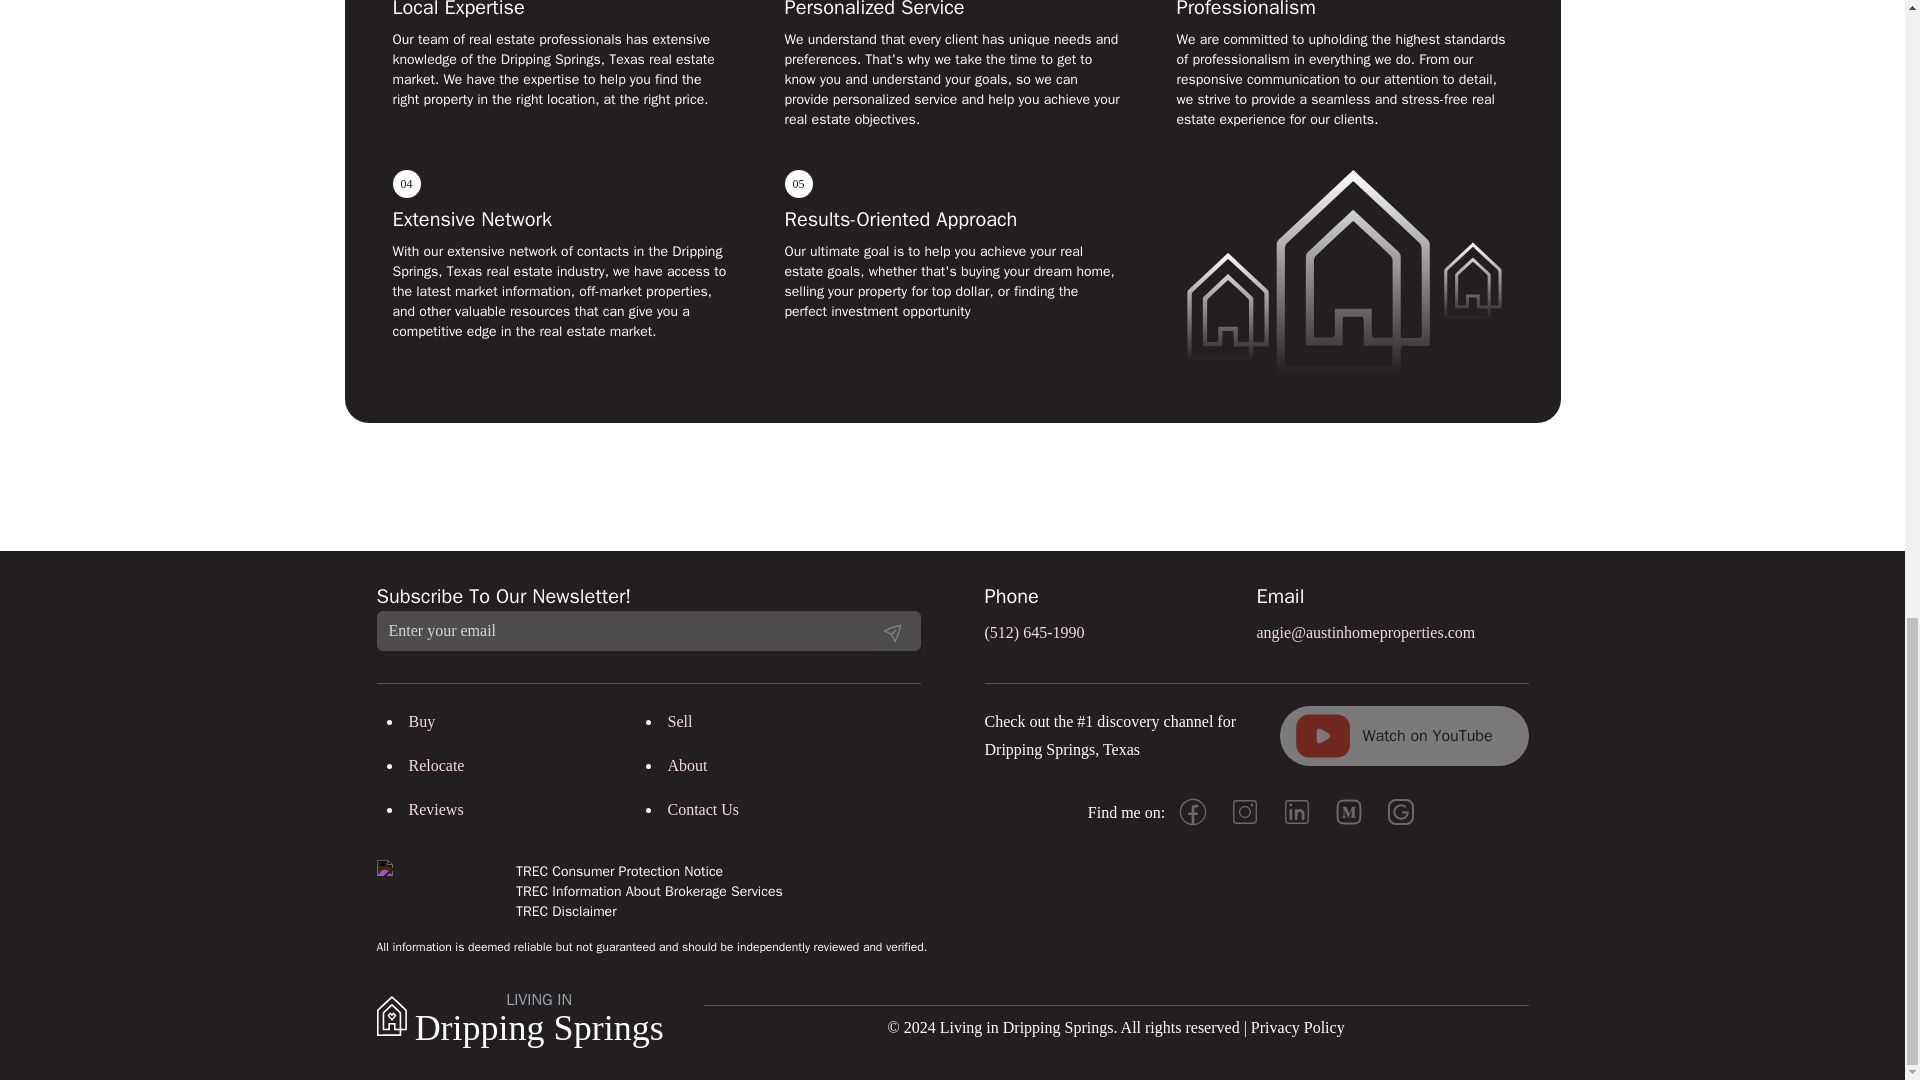 The image size is (1920, 1080). What do you see at coordinates (688, 766) in the screenshot?
I see `About` at bounding box center [688, 766].